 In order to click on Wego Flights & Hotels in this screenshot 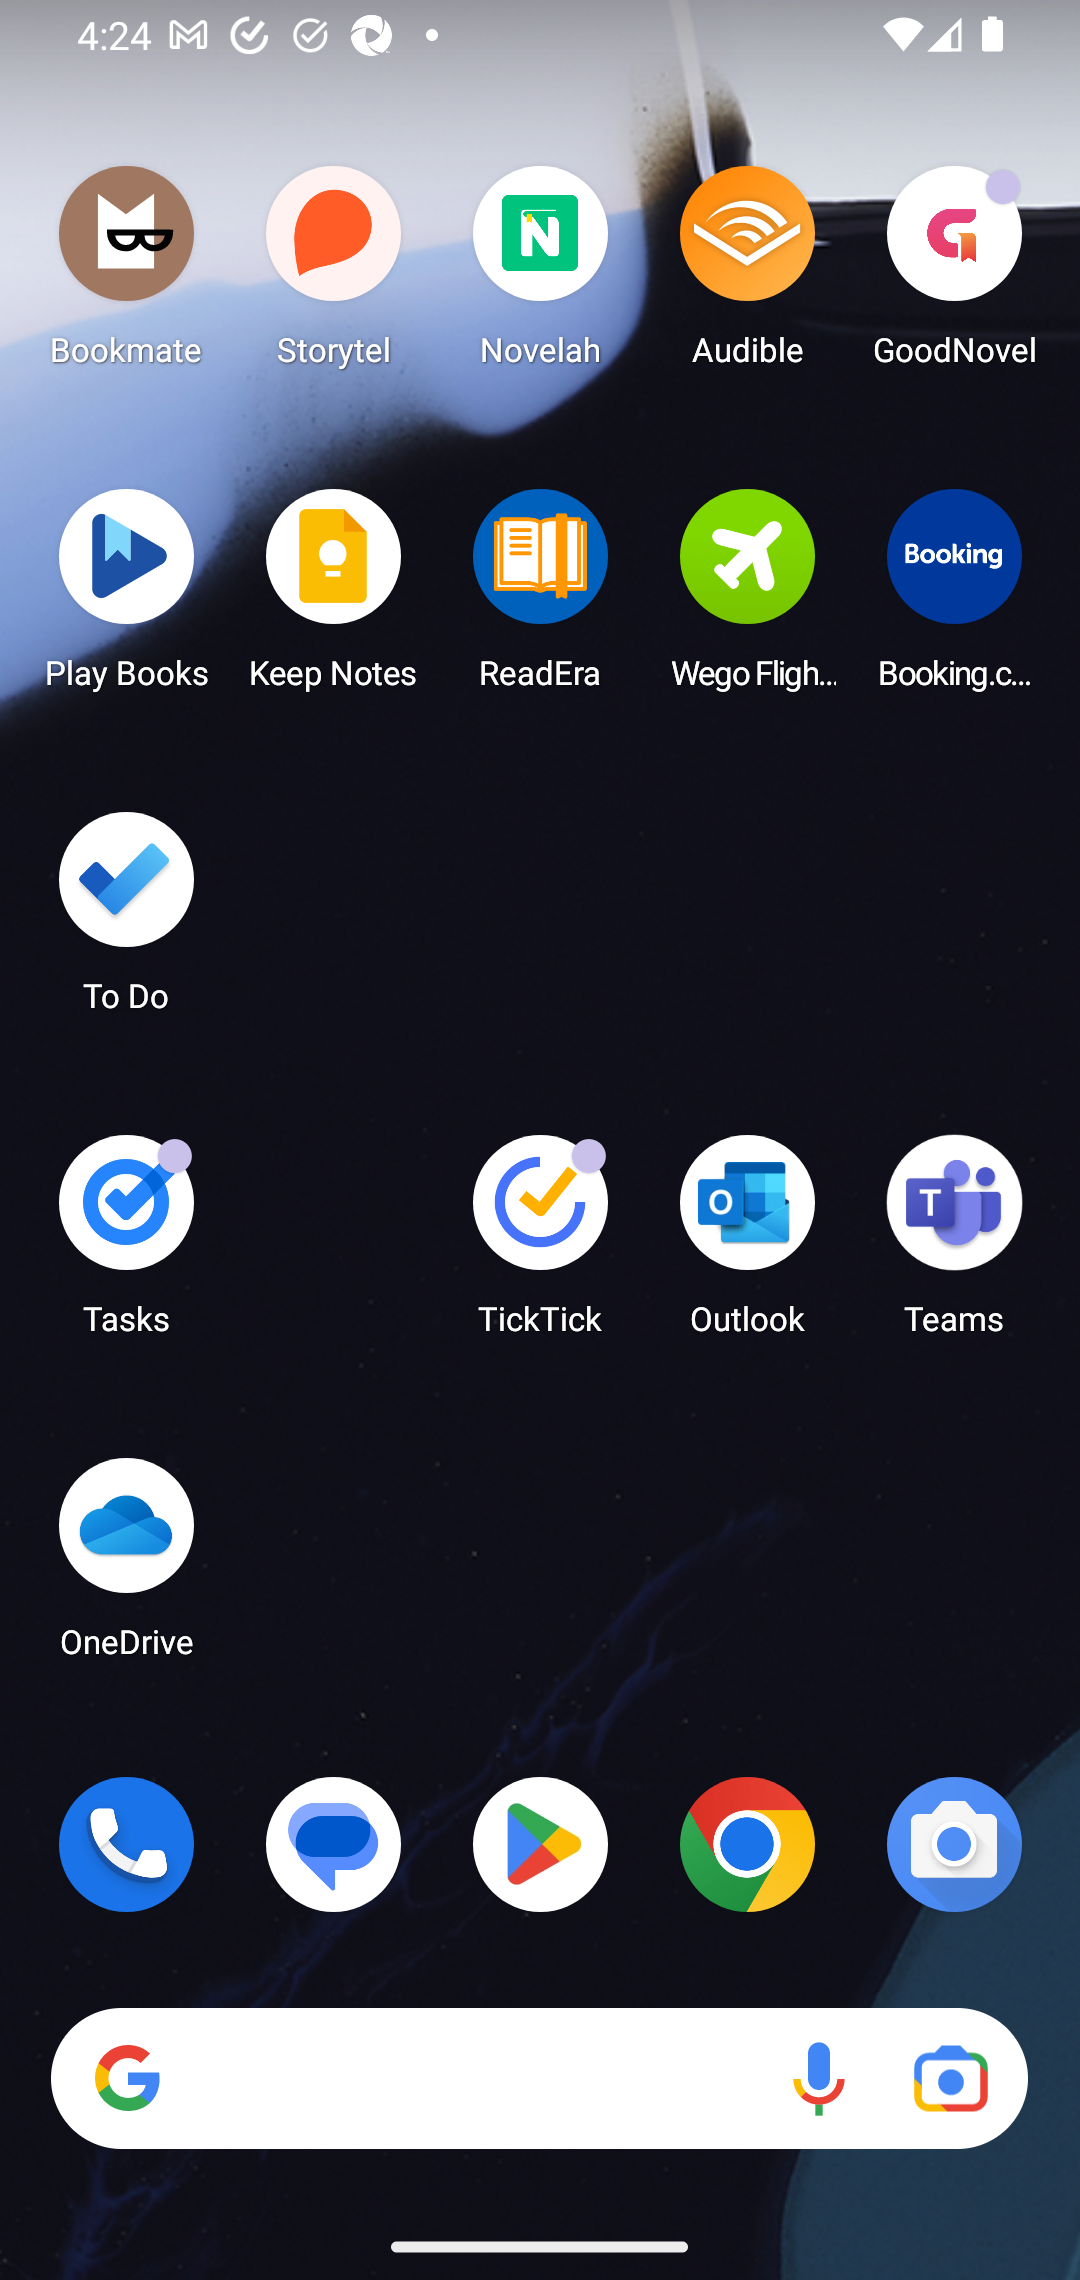, I will do `click(747, 597)`.